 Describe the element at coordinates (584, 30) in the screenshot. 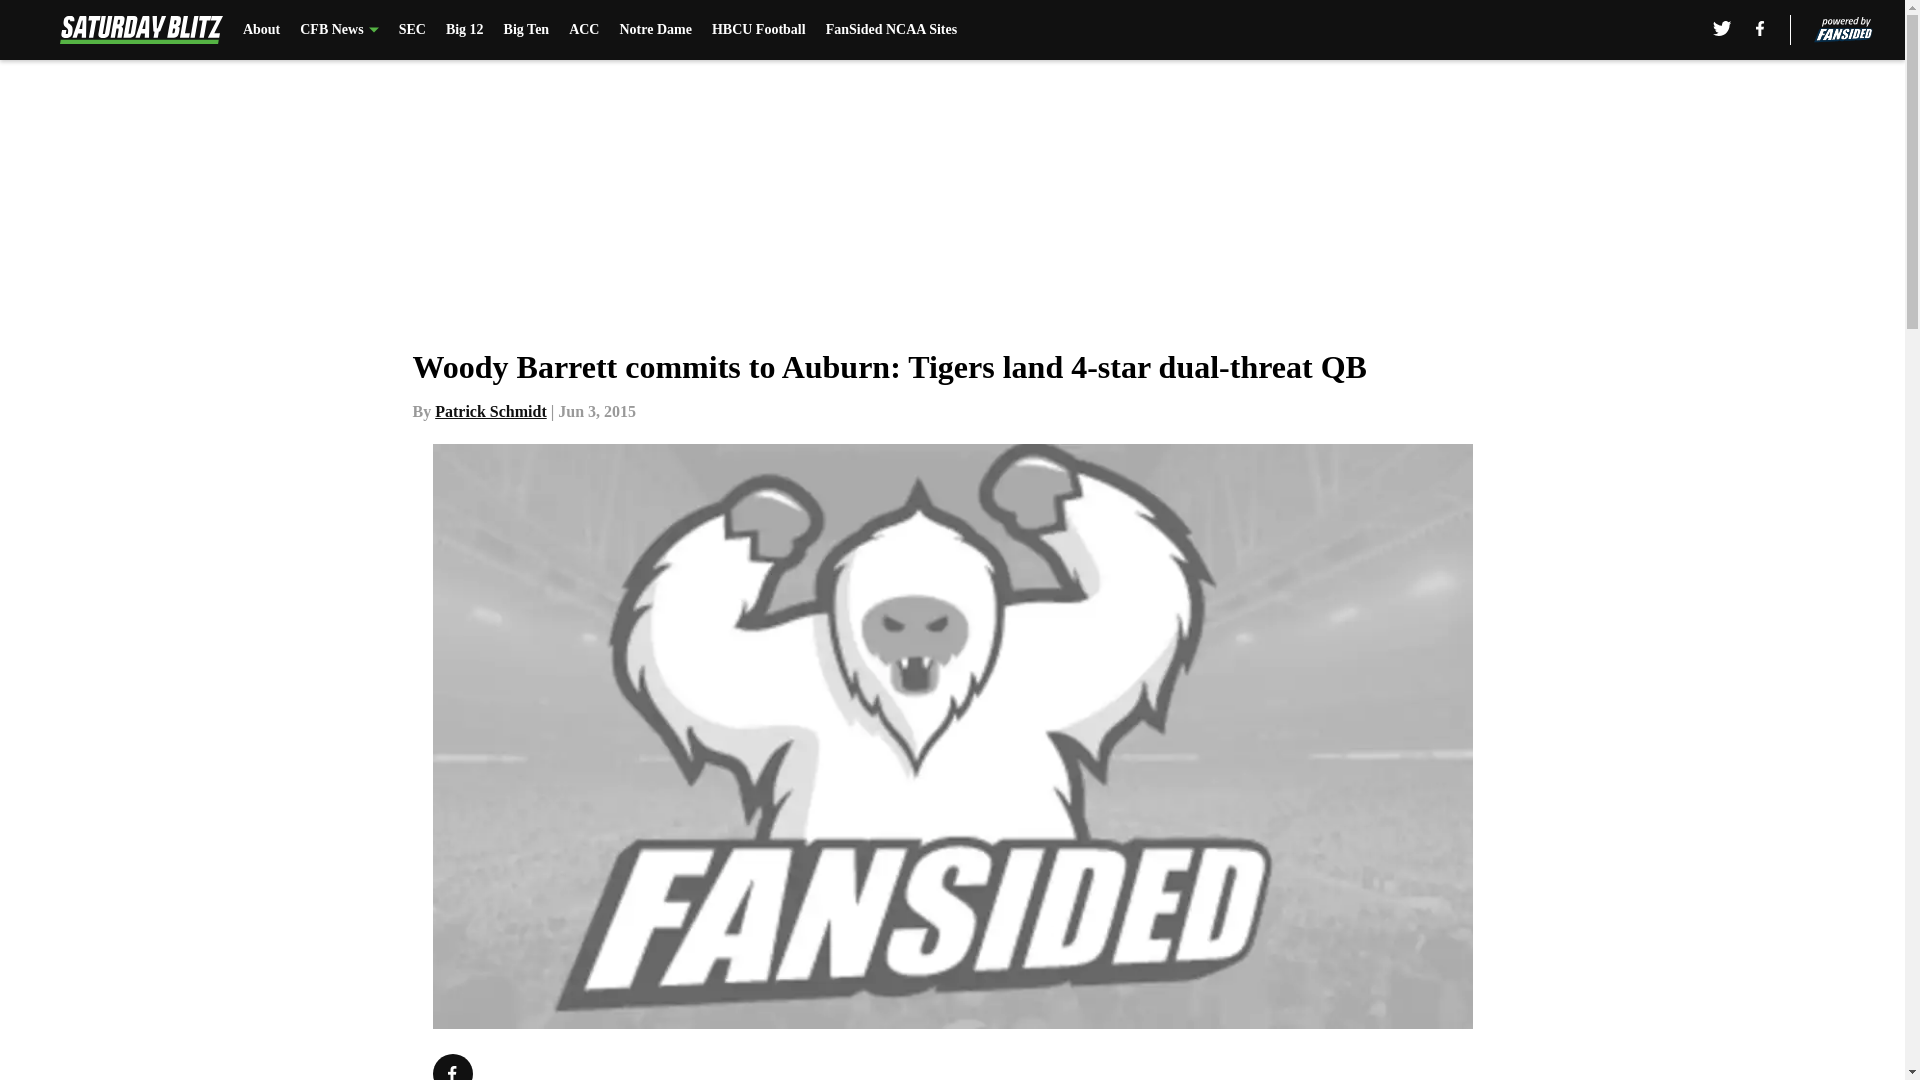

I see `ACC` at that location.